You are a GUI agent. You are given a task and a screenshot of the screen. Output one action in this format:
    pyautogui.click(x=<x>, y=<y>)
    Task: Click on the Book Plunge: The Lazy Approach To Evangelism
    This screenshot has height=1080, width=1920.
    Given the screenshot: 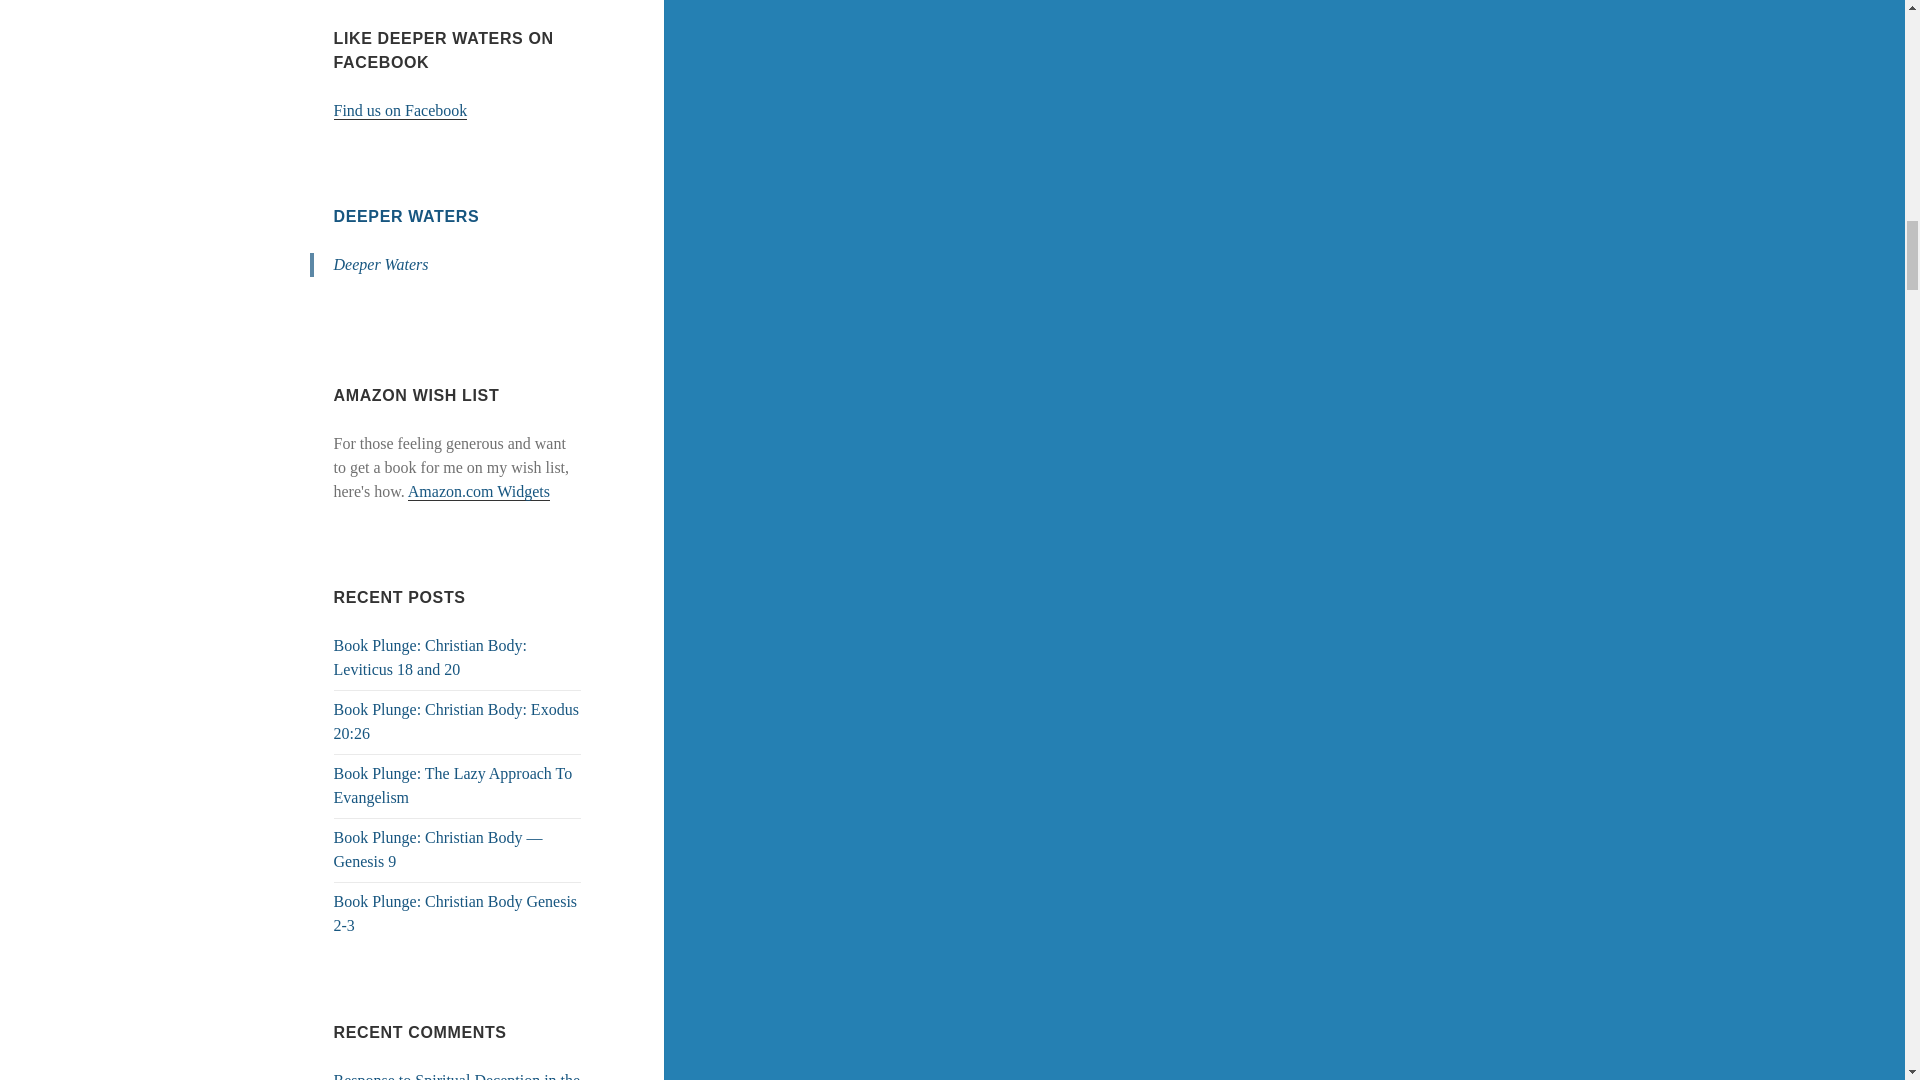 What is the action you would take?
    pyautogui.click(x=453, y=784)
    